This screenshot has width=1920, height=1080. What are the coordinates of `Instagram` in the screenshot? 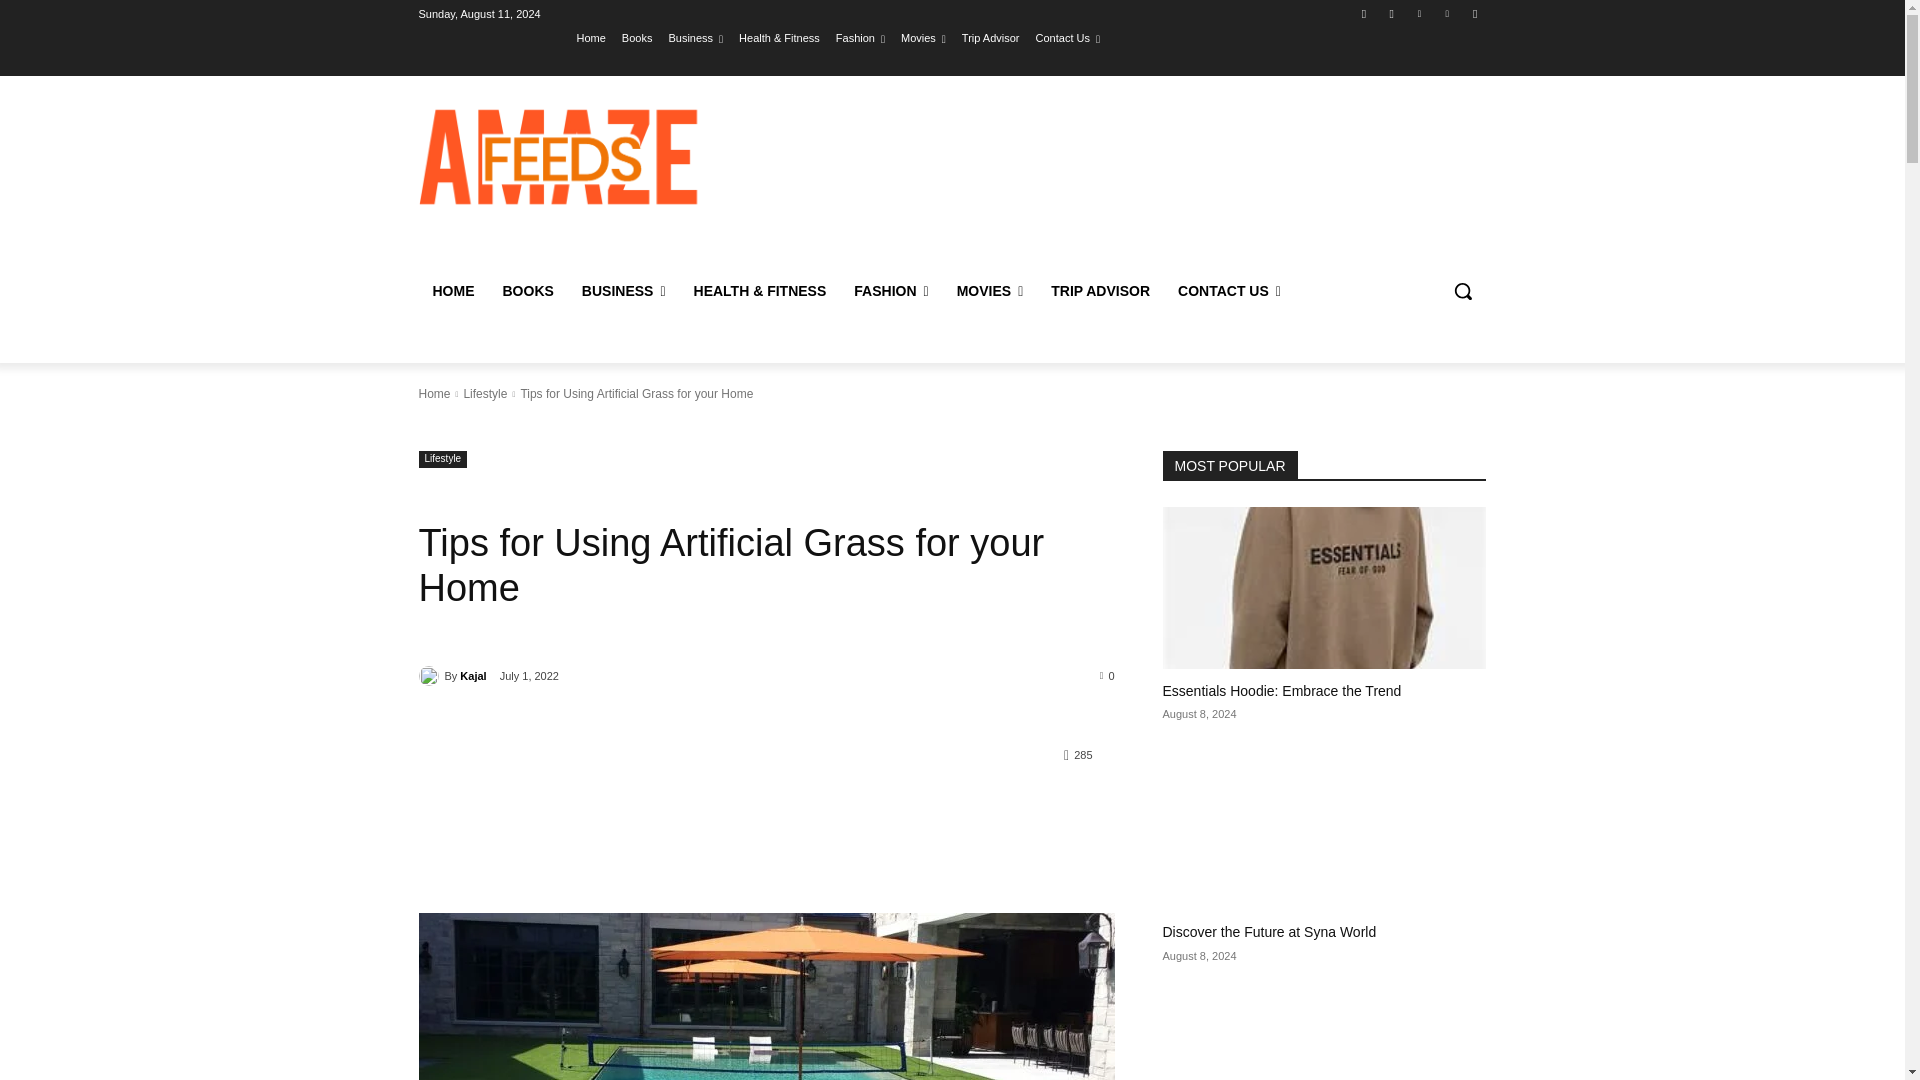 It's located at (1392, 13).